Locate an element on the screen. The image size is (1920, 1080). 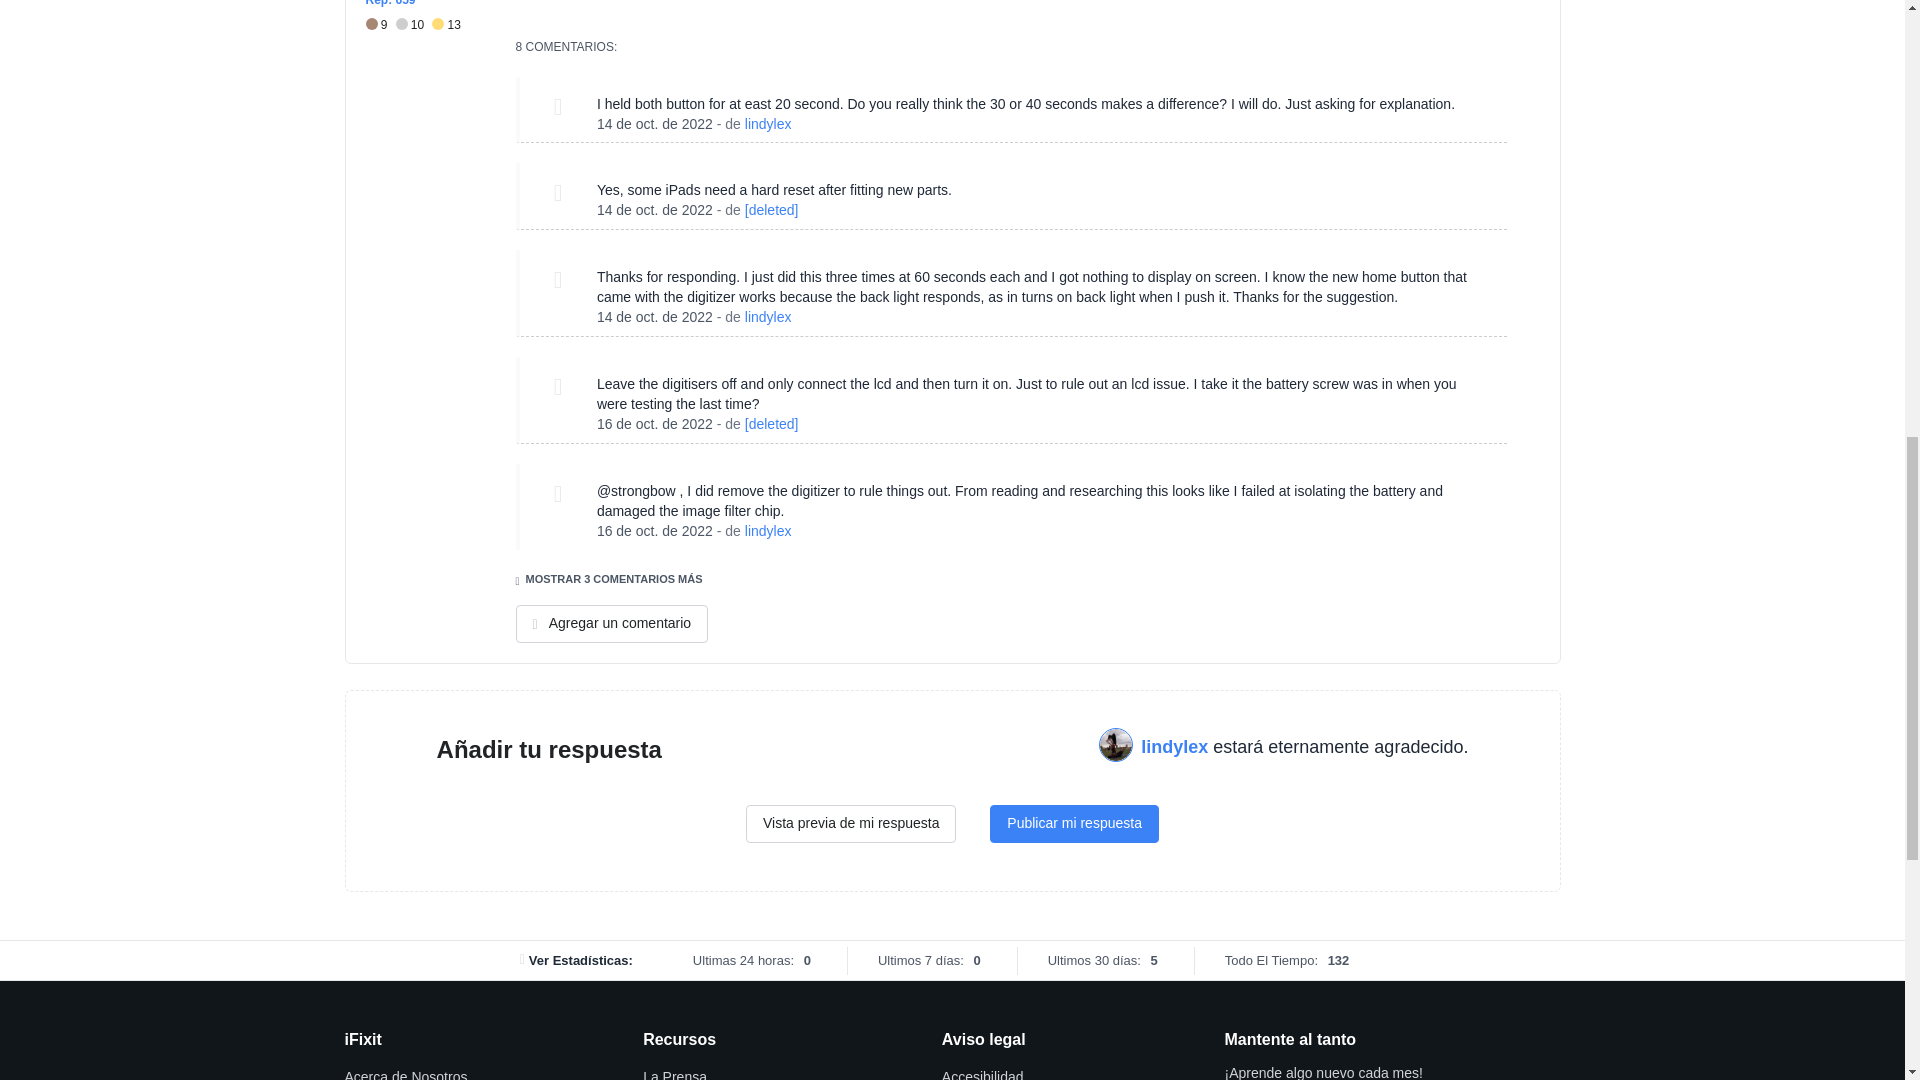
10 insignias de Plata is located at coordinates (414, 25).